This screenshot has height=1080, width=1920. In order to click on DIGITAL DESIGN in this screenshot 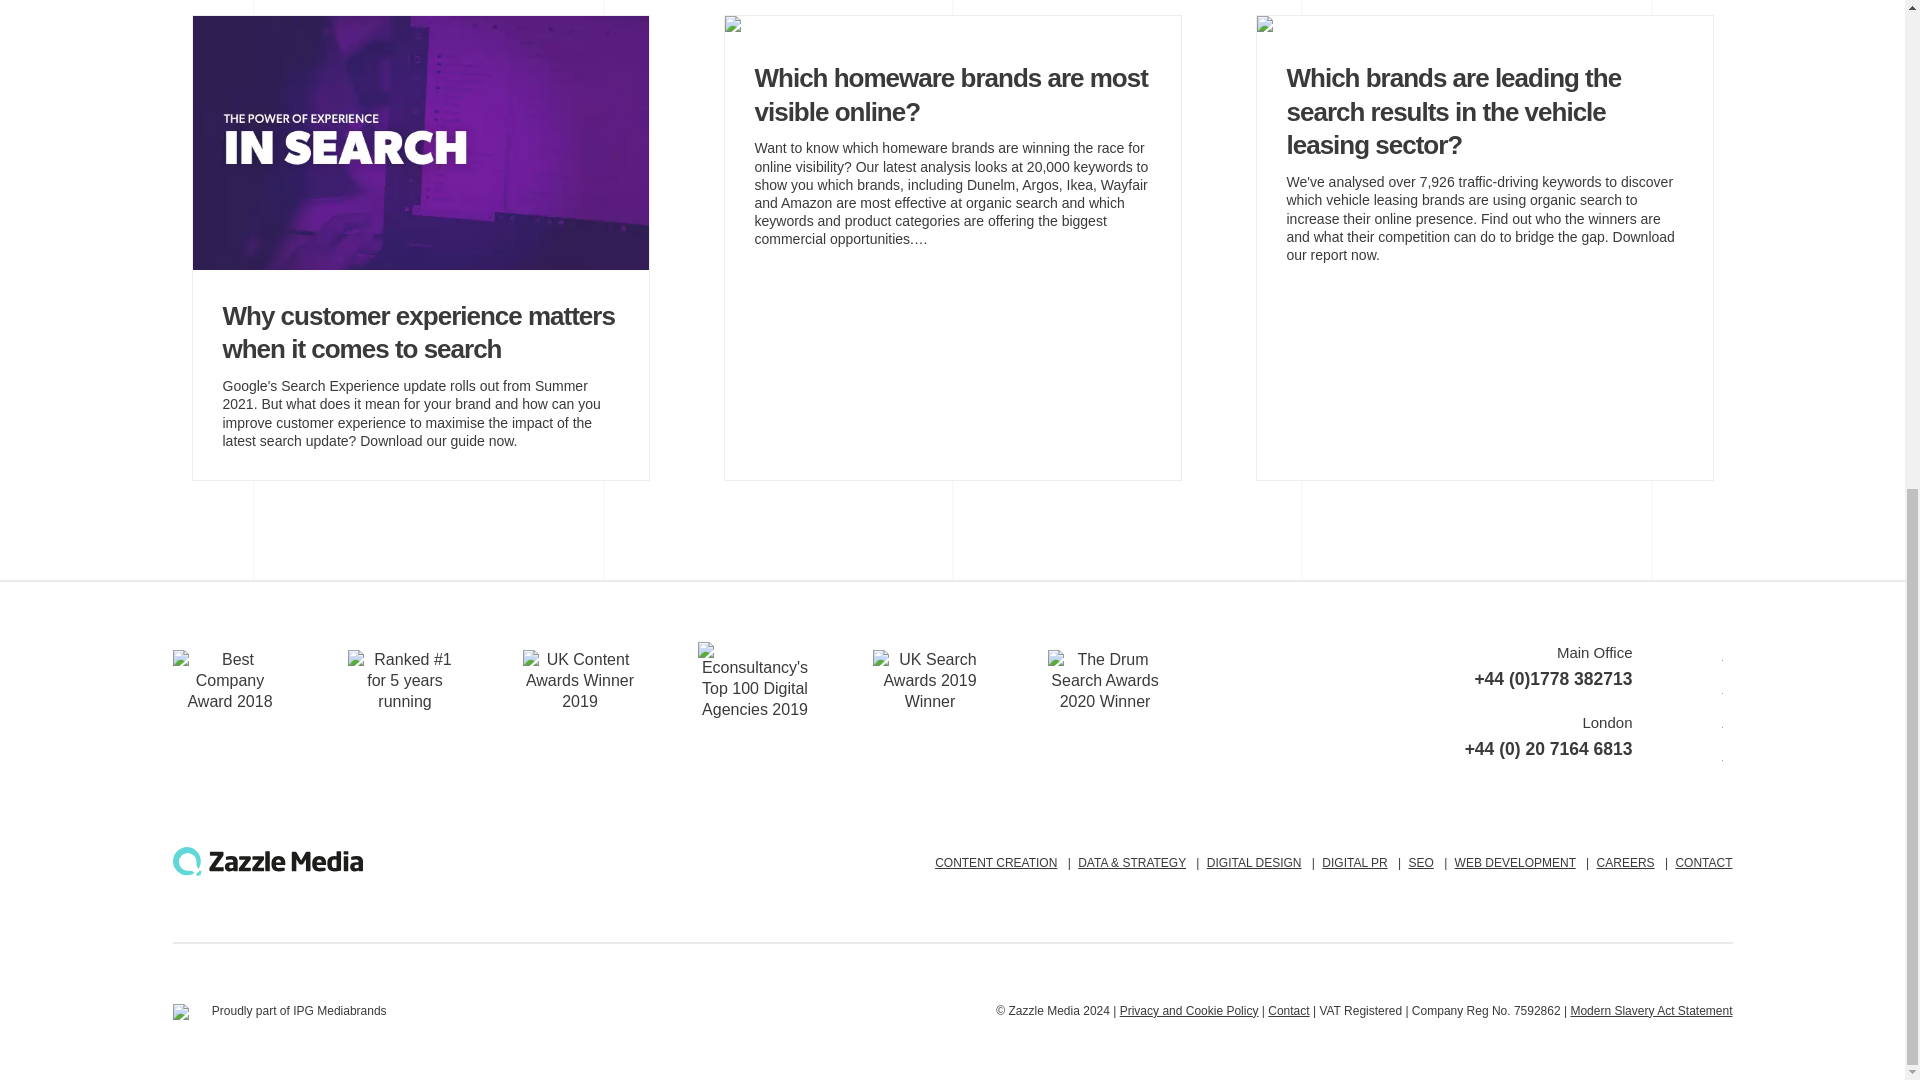, I will do `click(1254, 863)`.